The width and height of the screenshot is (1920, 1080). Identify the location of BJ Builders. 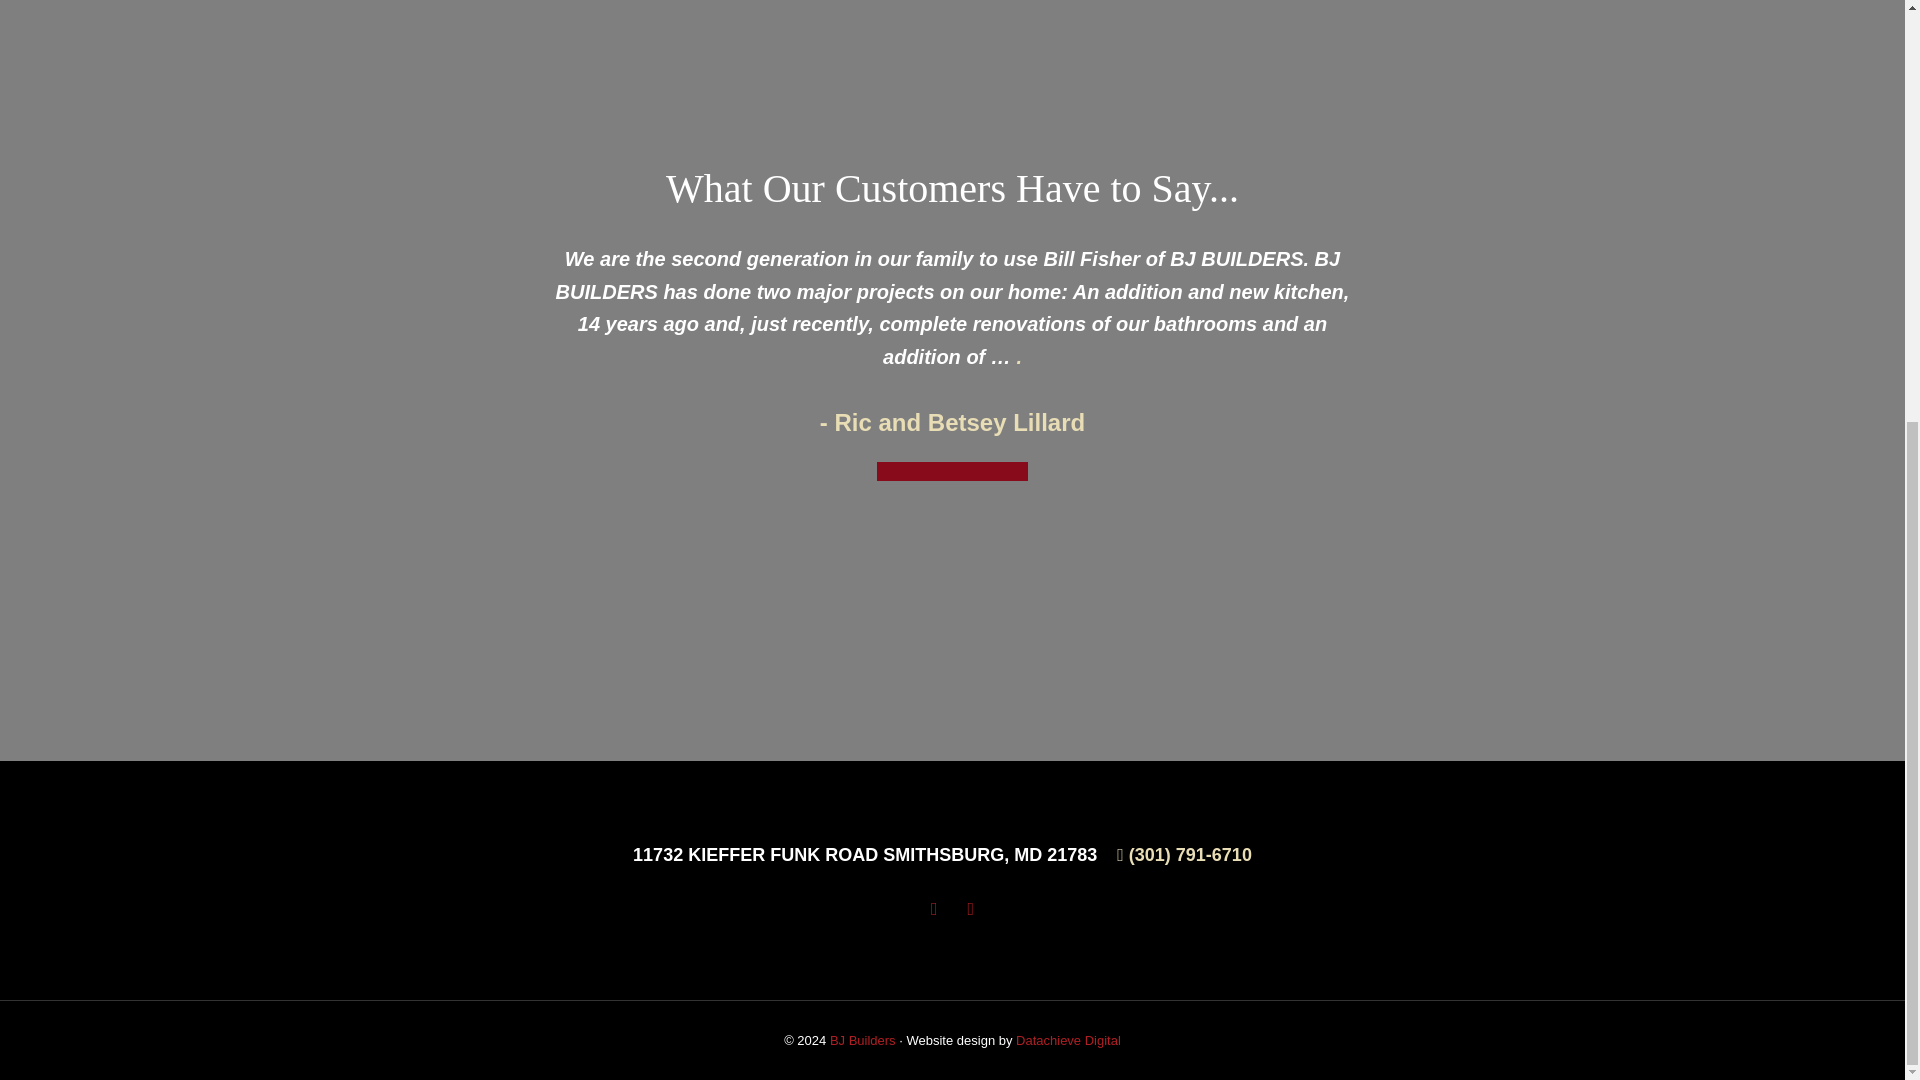
(862, 1039).